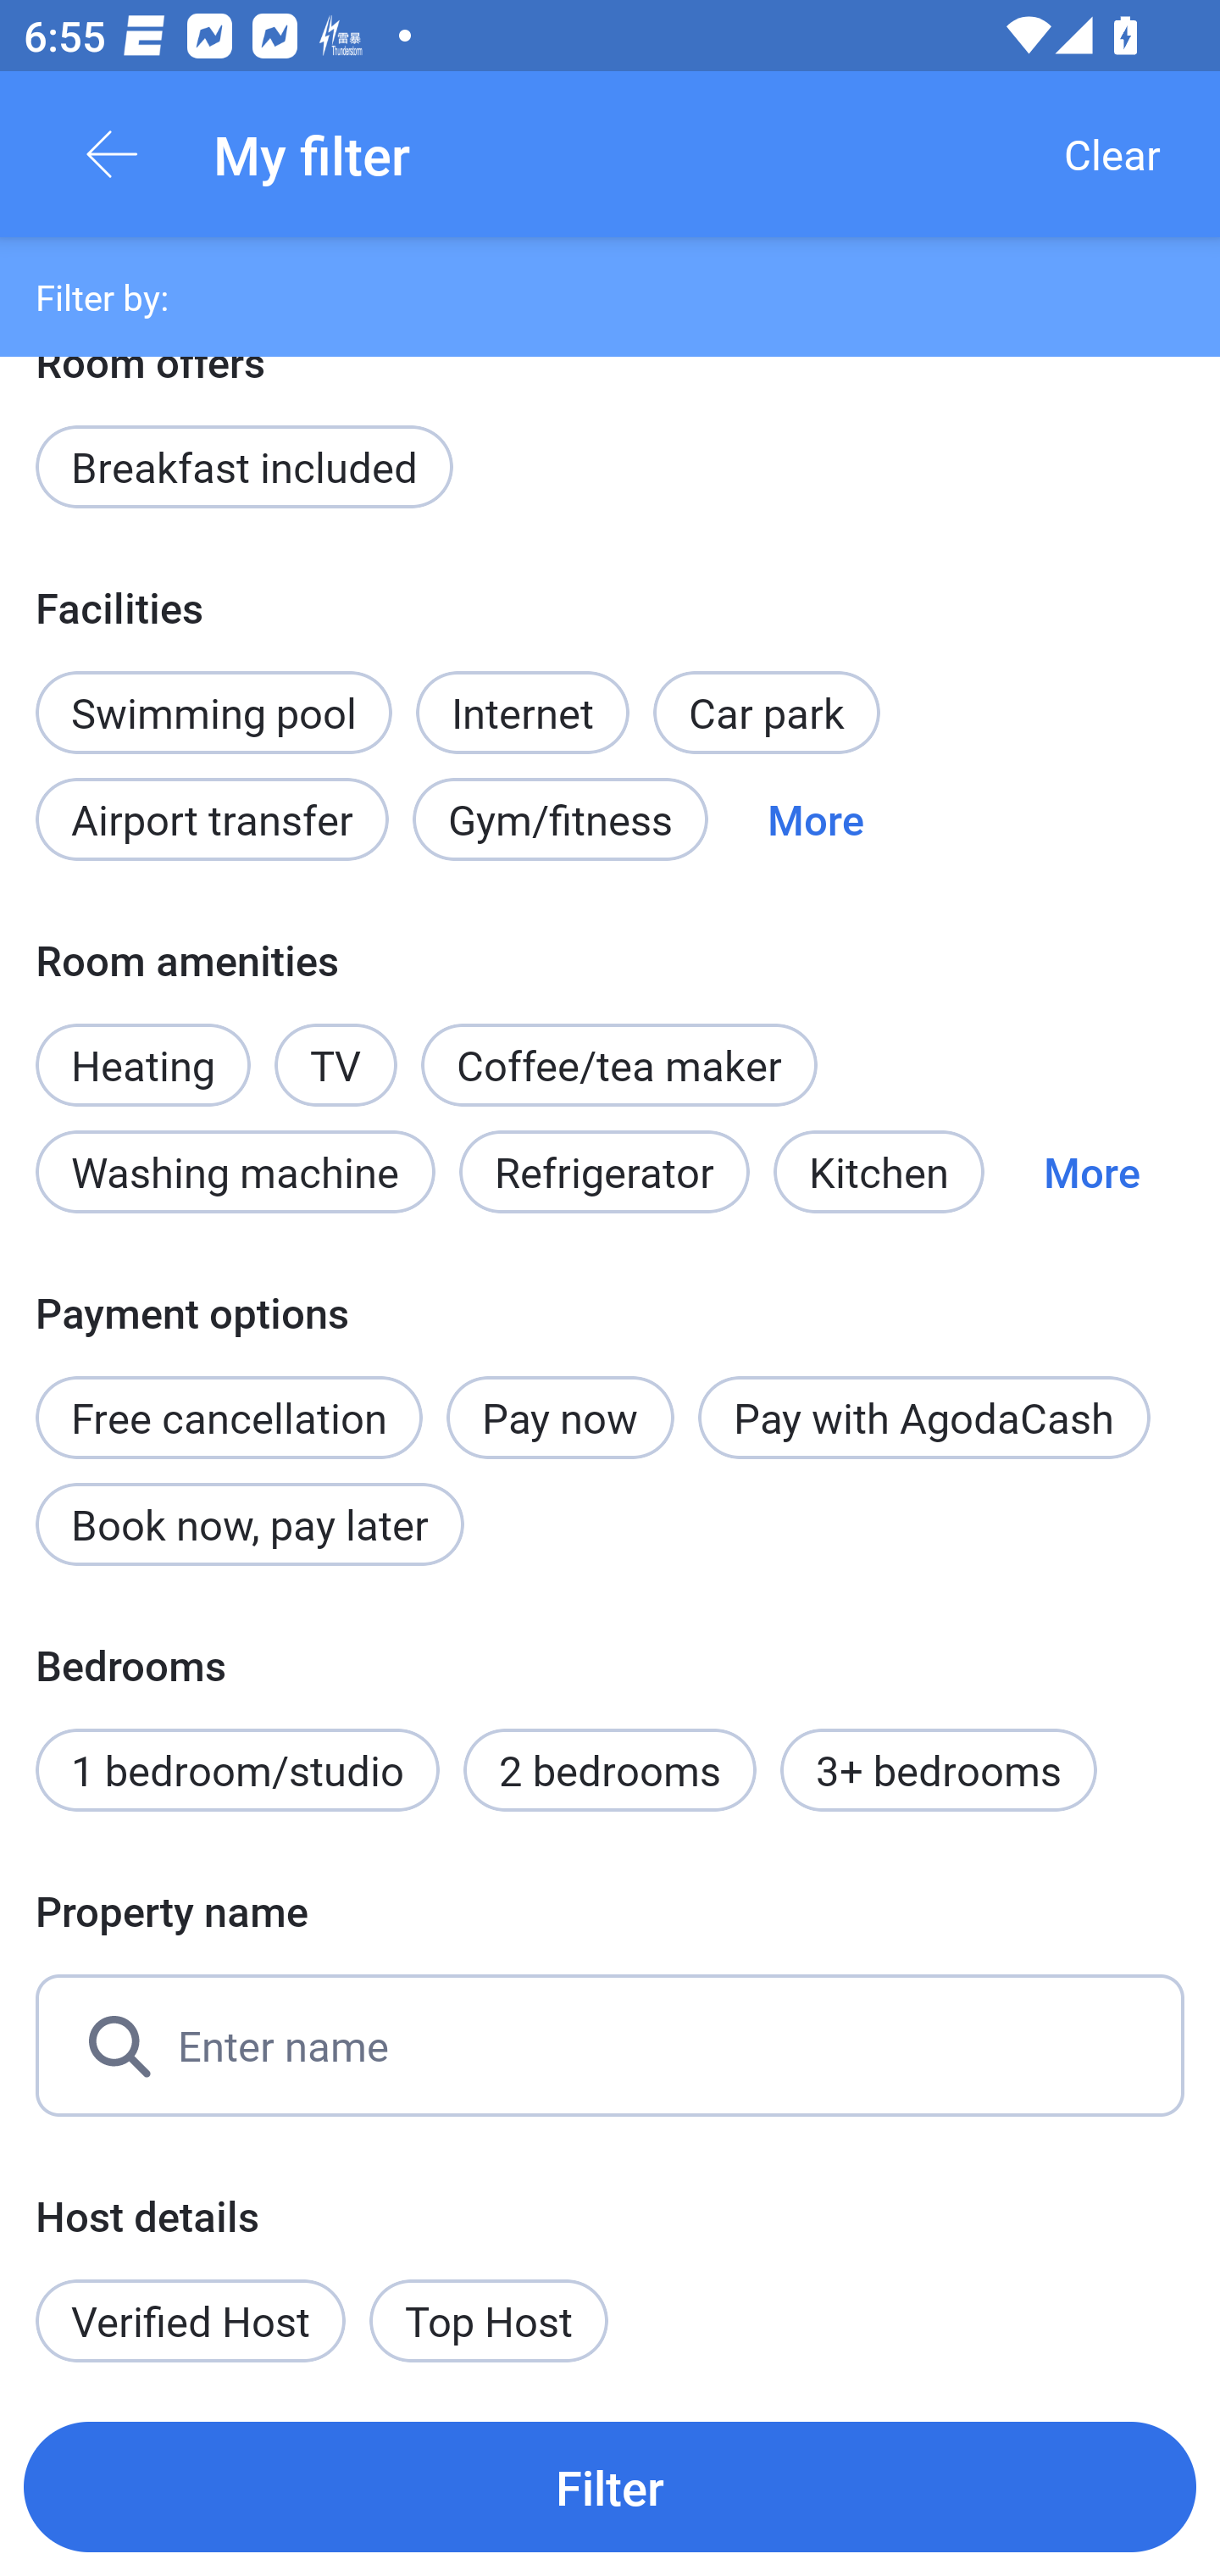 The height and width of the screenshot is (2576, 1220). I want to click on Airport transfer, so click(212, 819).